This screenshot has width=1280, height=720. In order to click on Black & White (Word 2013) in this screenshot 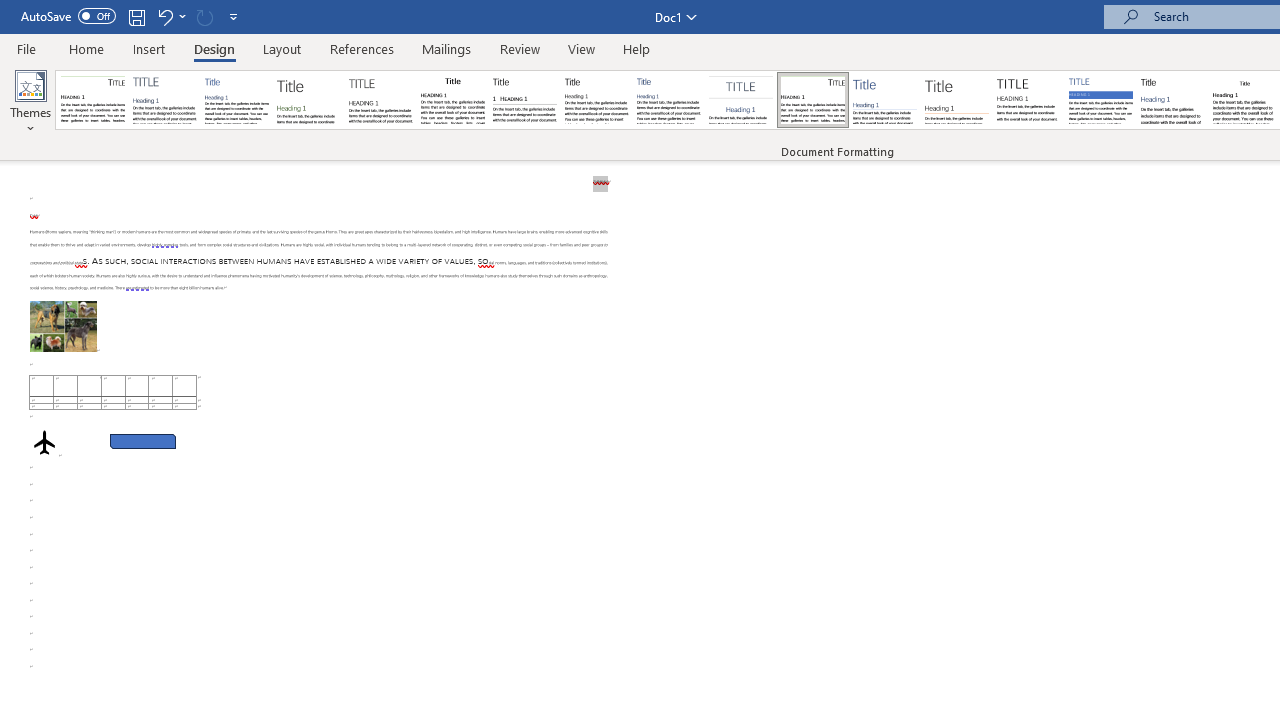, I will do `click(596, 100)`.